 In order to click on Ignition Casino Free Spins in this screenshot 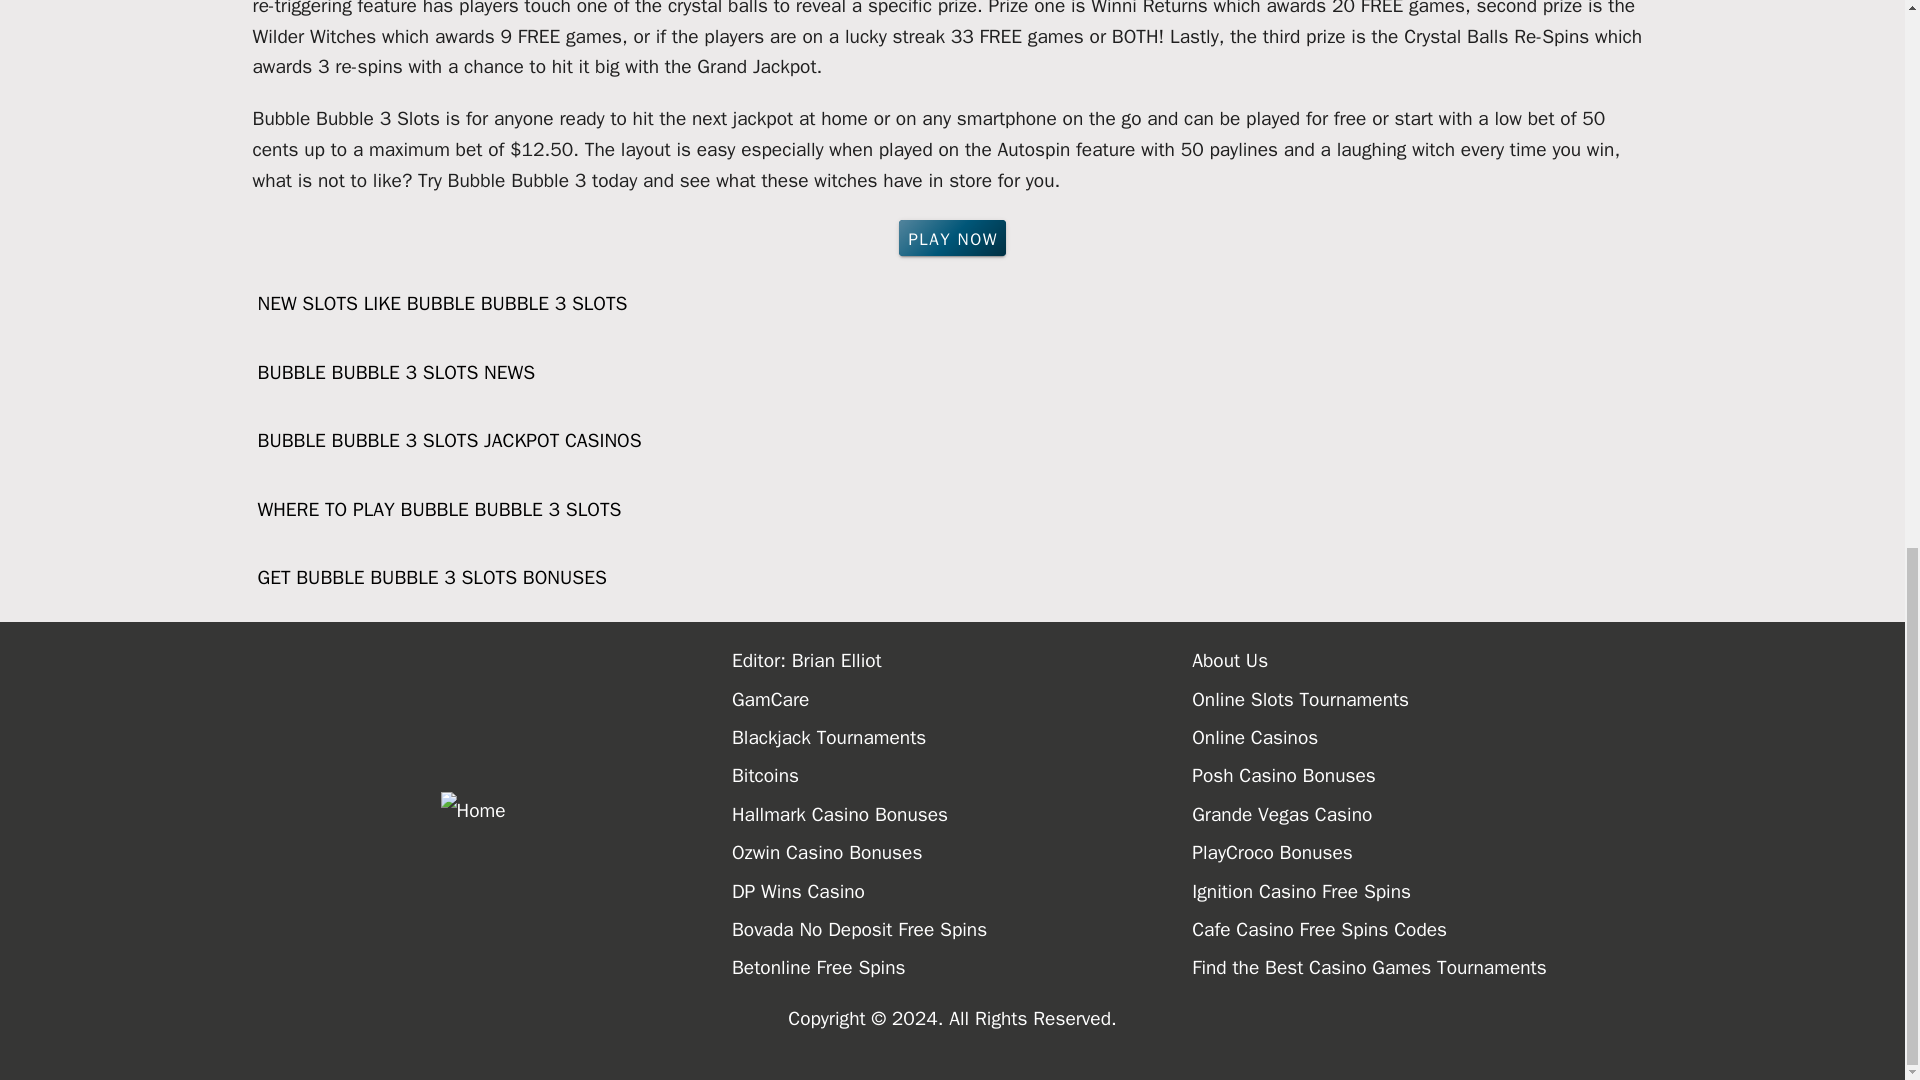, I will do `click(1422, 892)`.